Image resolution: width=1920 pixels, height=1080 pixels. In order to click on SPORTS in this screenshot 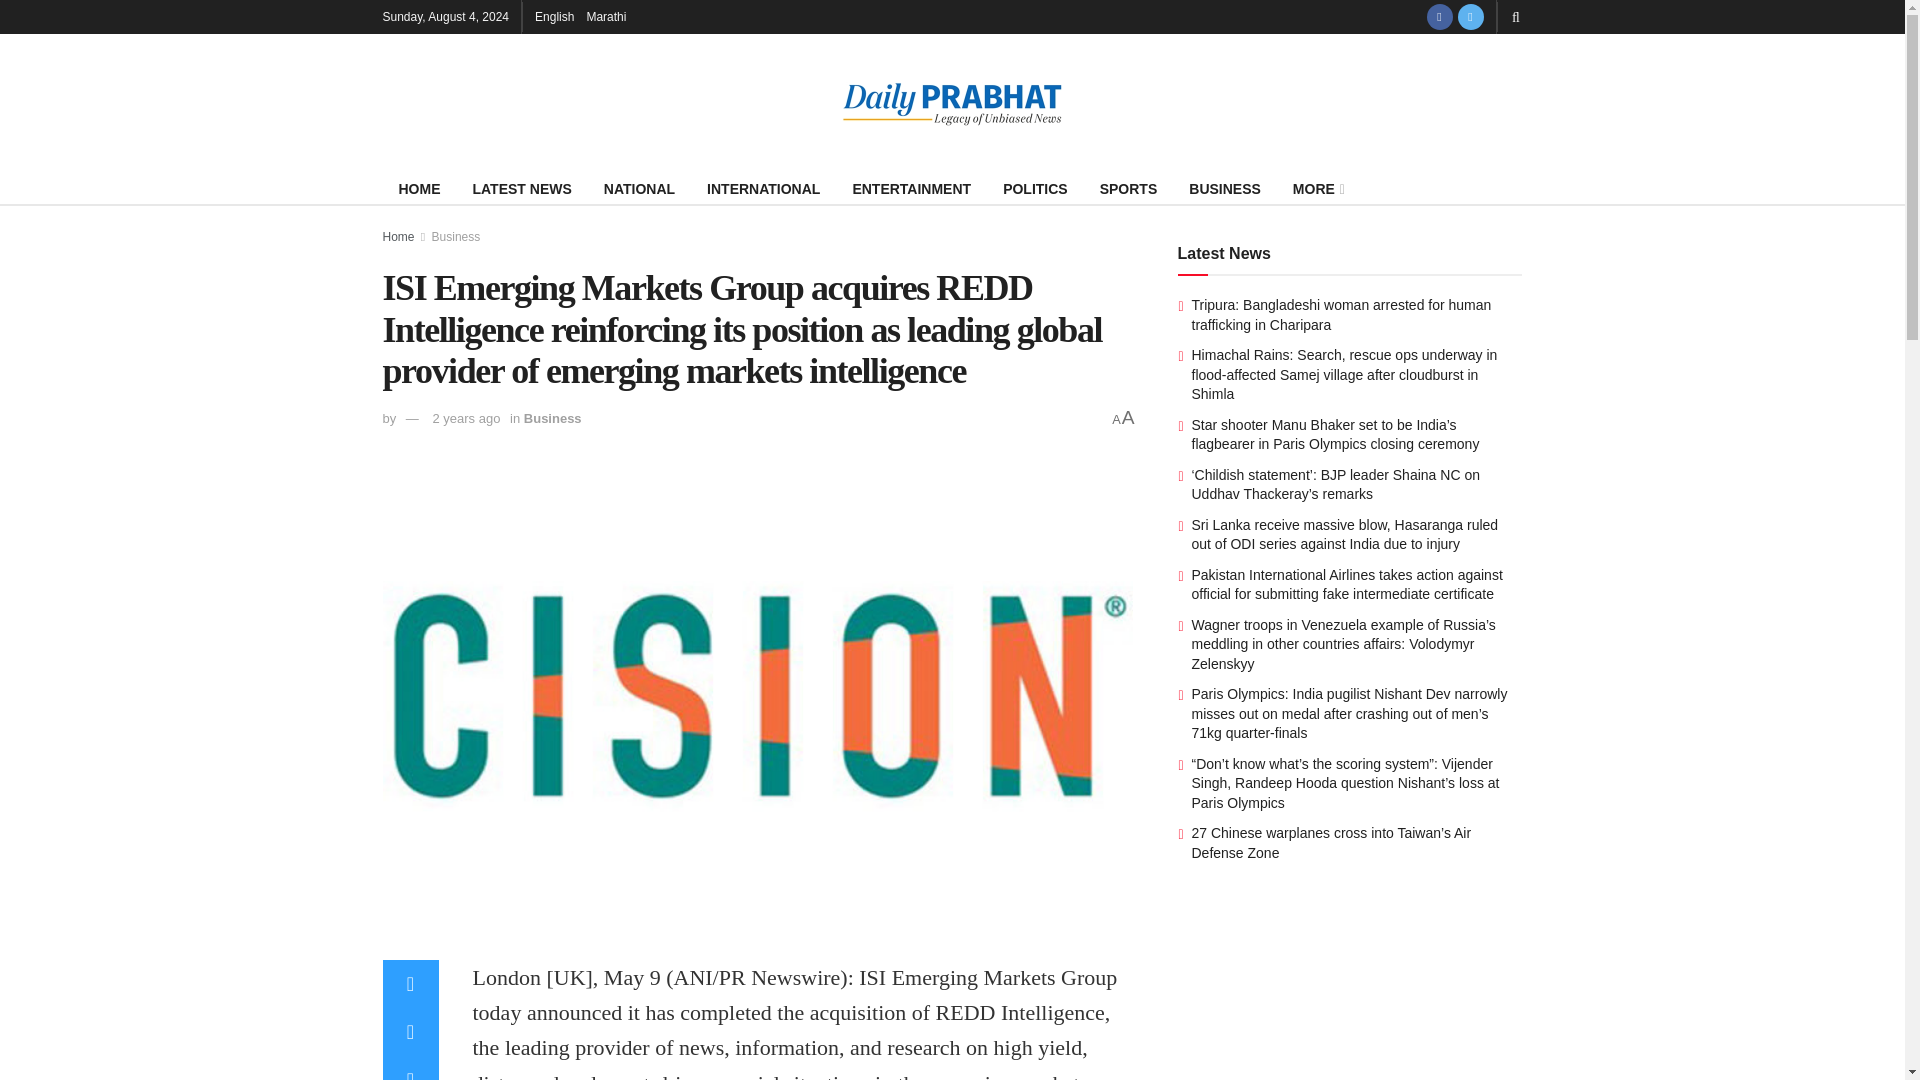, I will do `click(1128, 188)`.